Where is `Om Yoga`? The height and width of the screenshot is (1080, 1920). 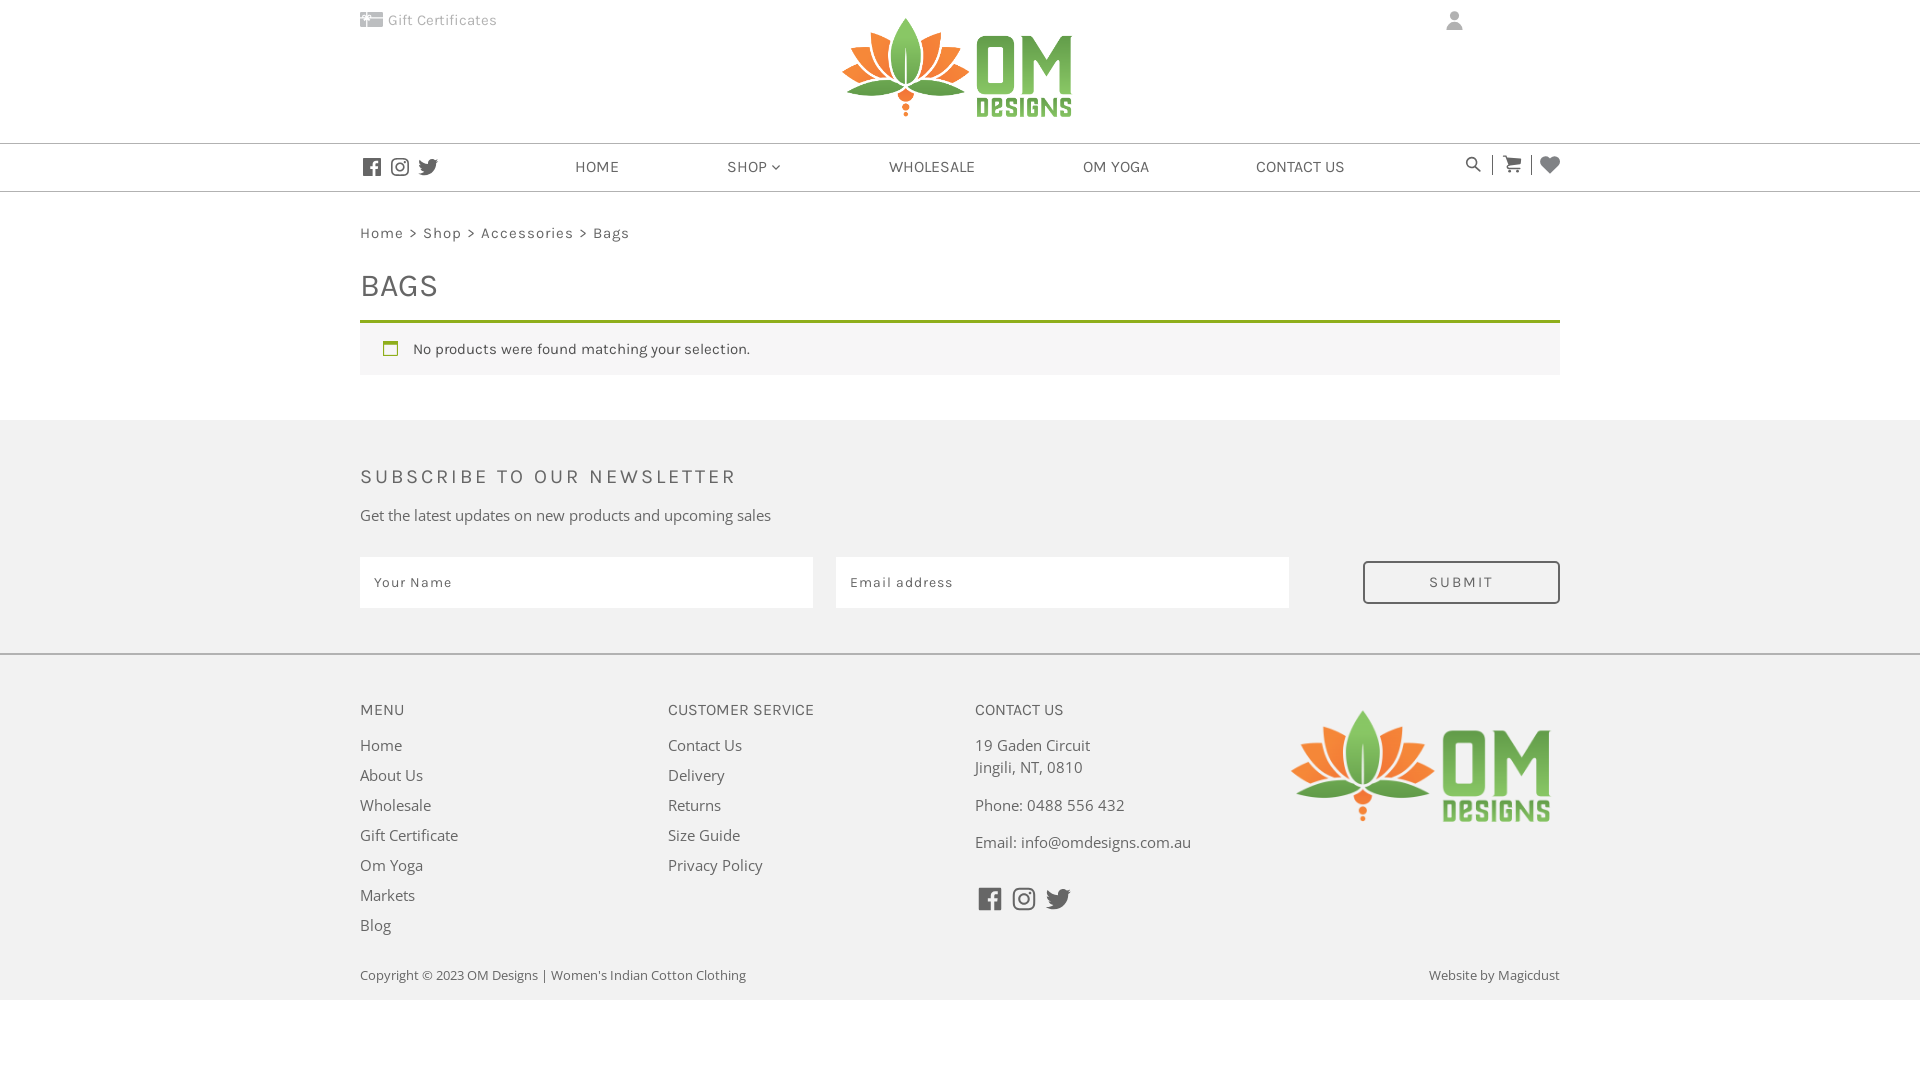
Om Yoga is located at coordinates (392, 865).